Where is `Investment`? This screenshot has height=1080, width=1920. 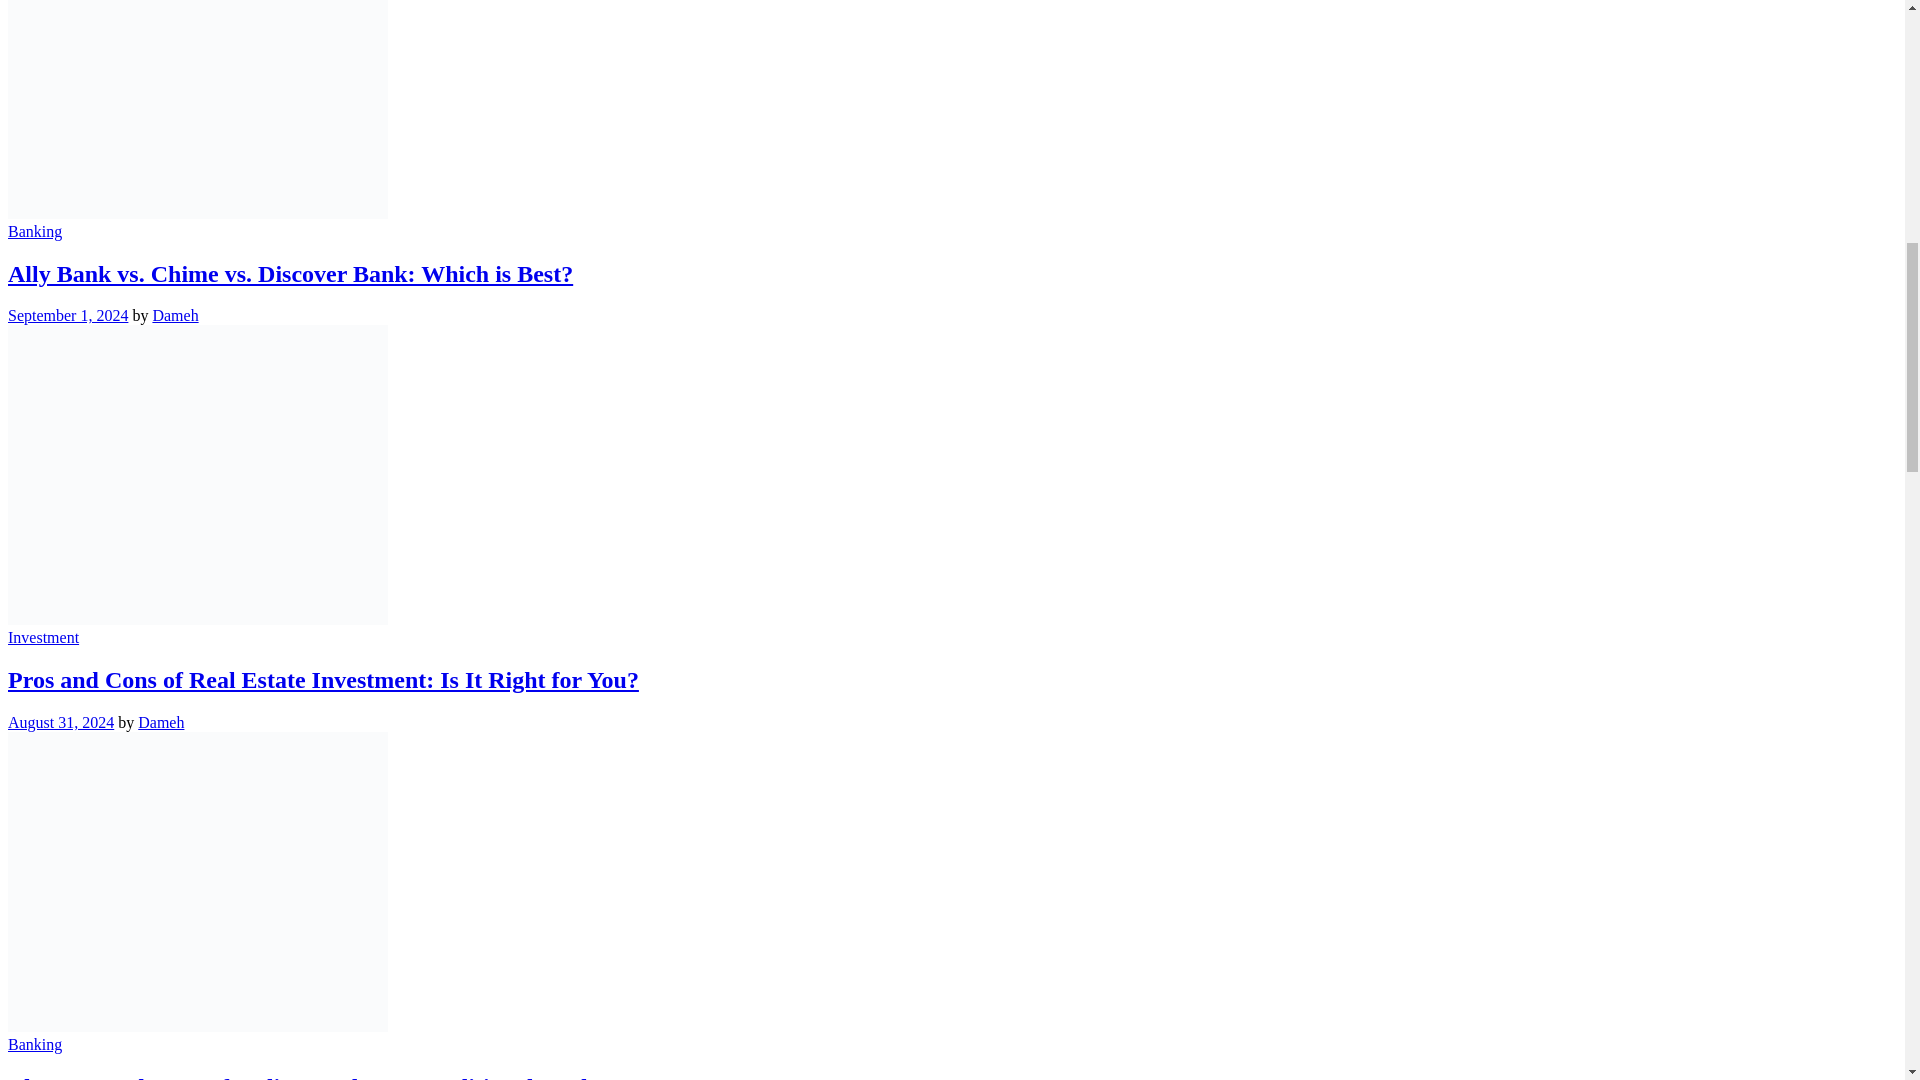 Investment is located at coordinates (42, 636).